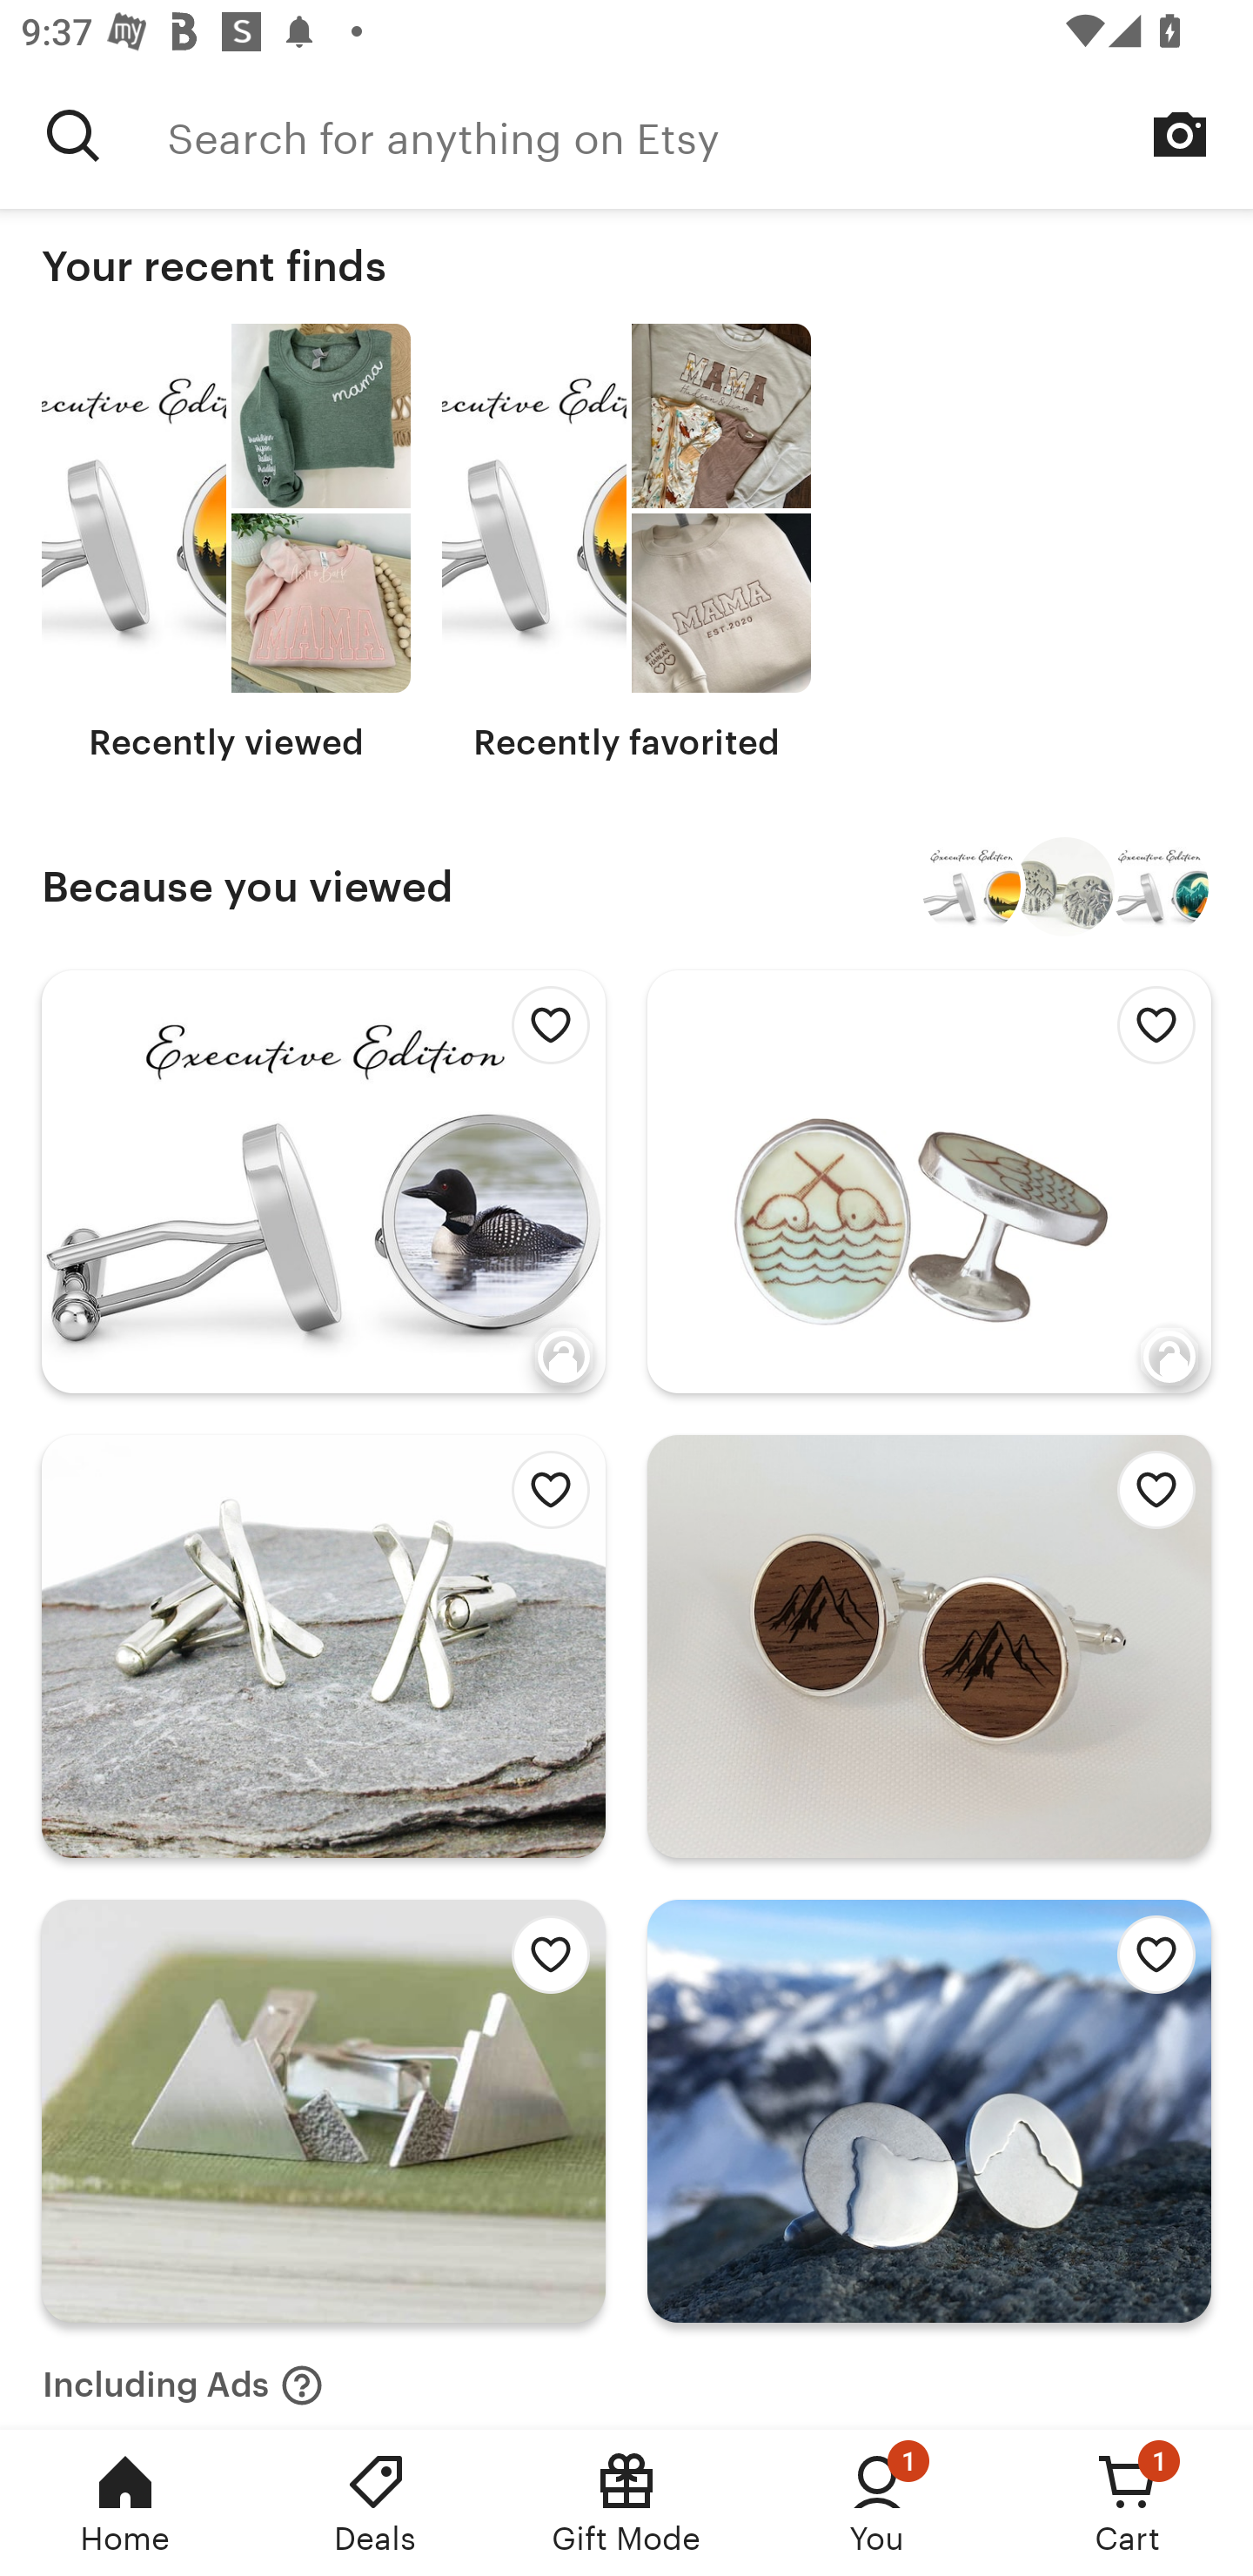 This screenshot has width=1253, height=2576. Describe the element at coordinates (626, 543) in the screenshot. I see `Recently favorited` at that location.